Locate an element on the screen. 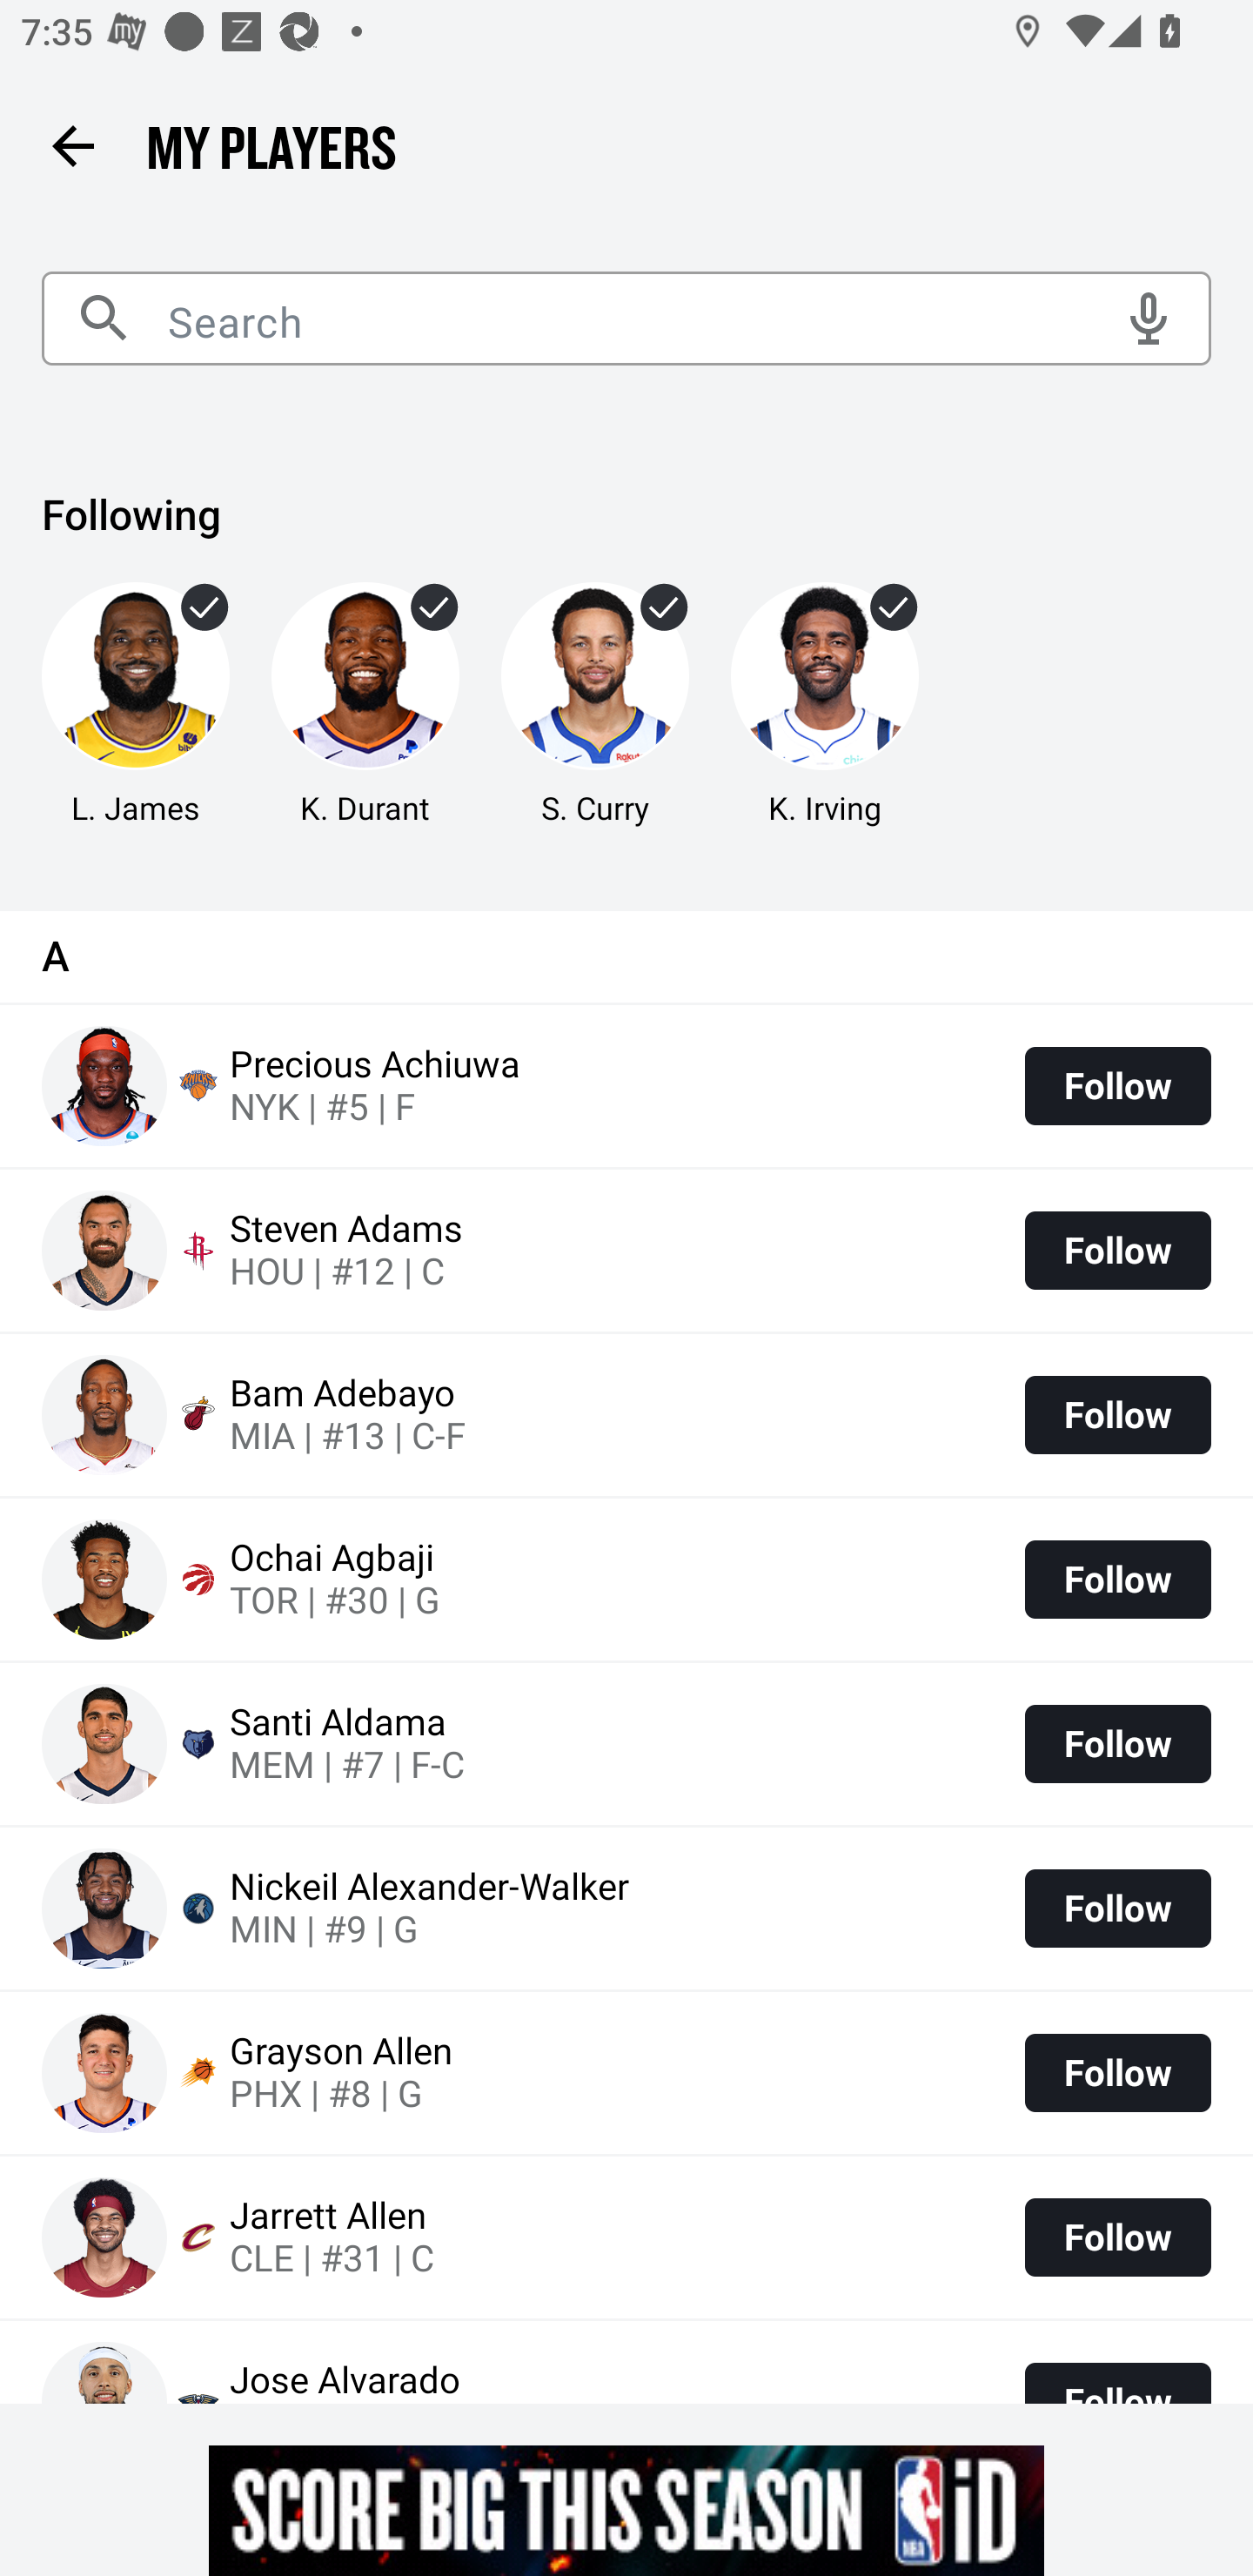  Follow is located at coordinates (1117, 1250).